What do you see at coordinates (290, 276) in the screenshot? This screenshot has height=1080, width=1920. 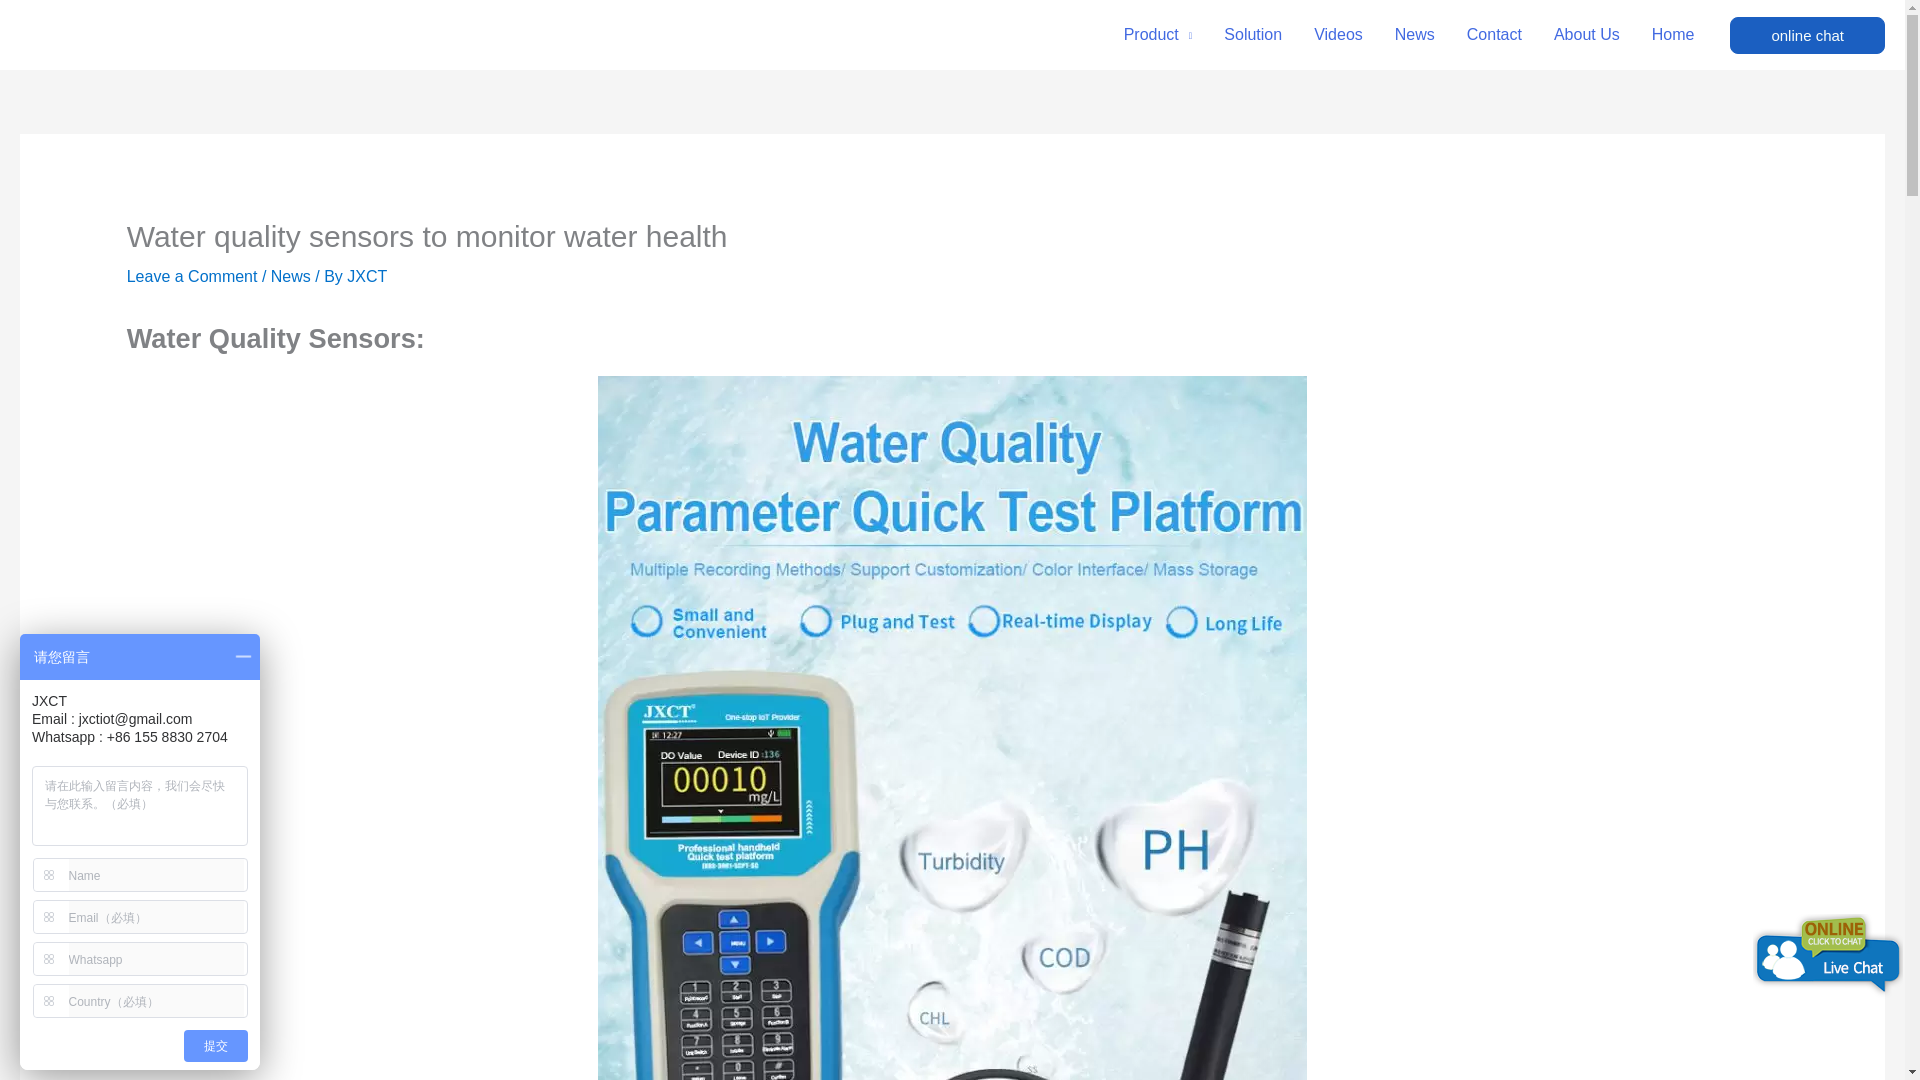 I see `News` at bounding box center [290, 276].